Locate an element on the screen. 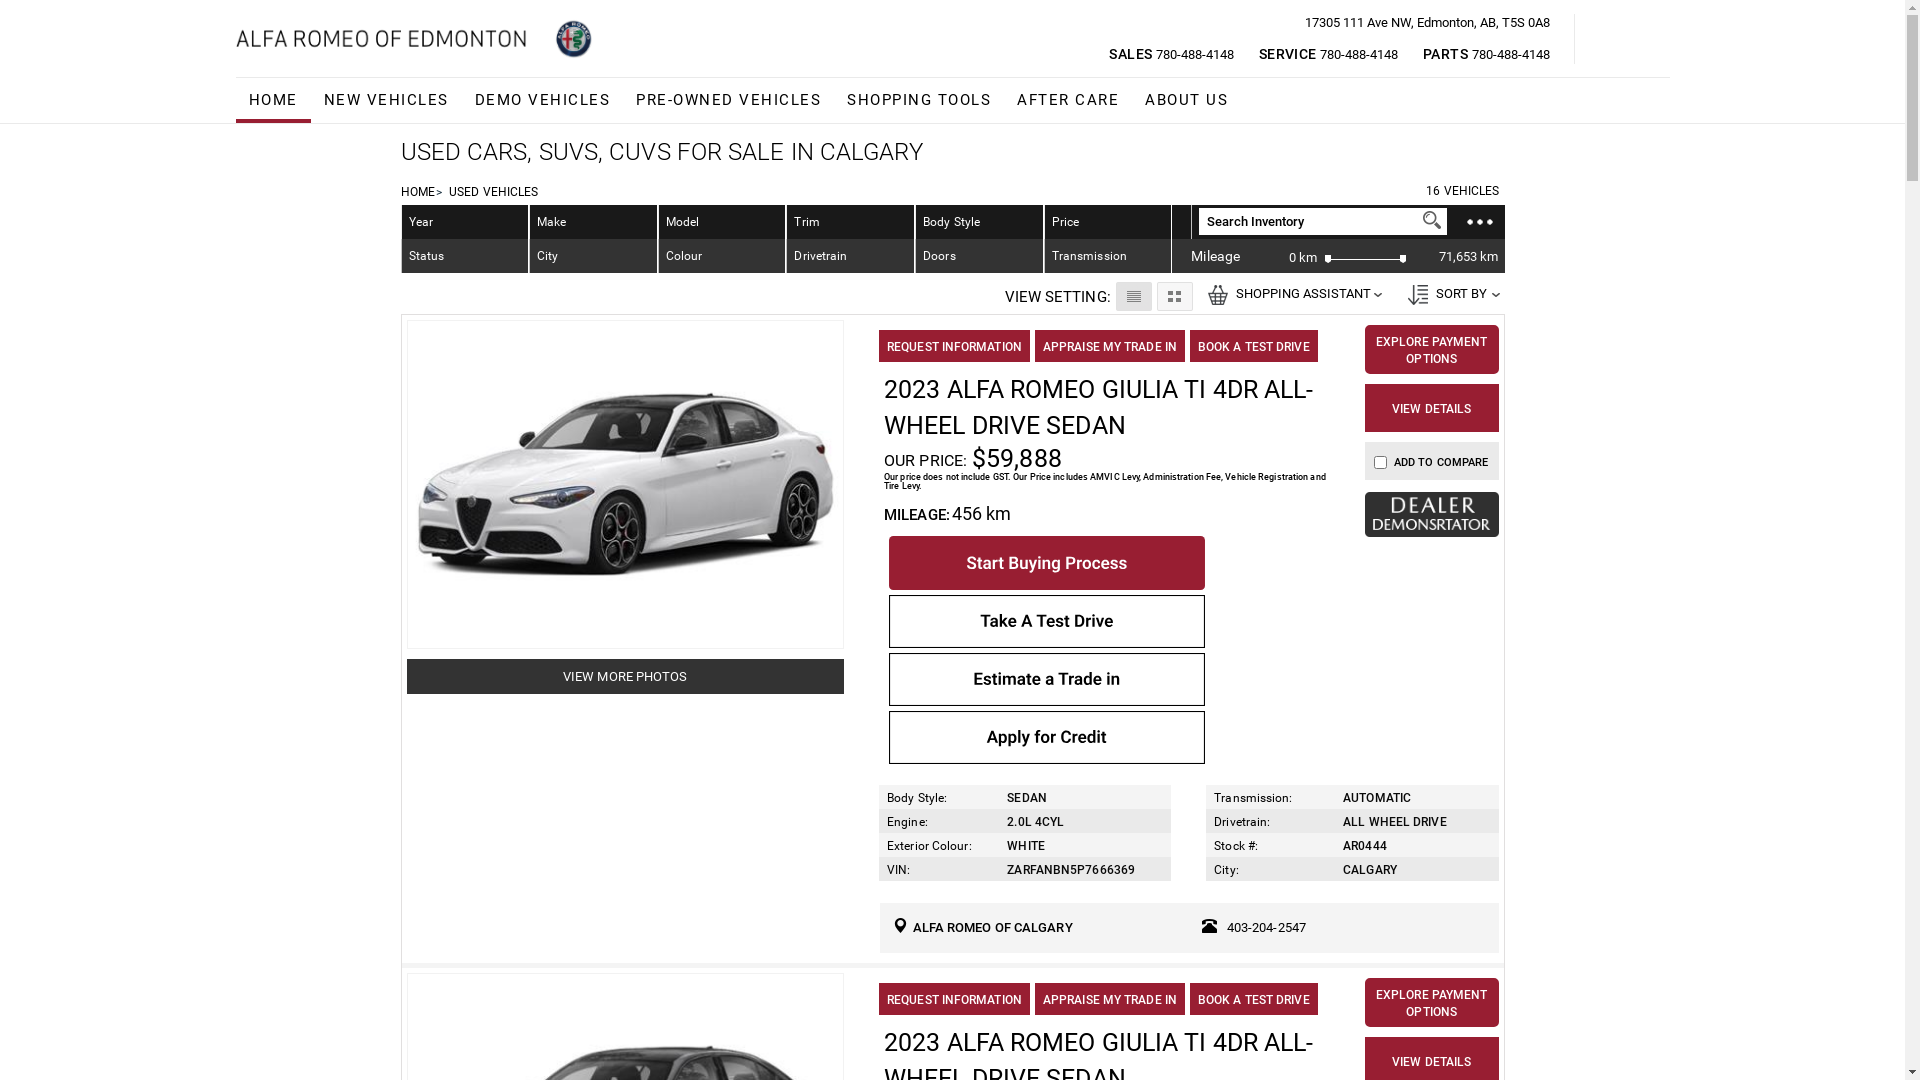 This screenshot has width=1920, height=1080. DEMO VEHICLES is located at coordinates (543, 100).